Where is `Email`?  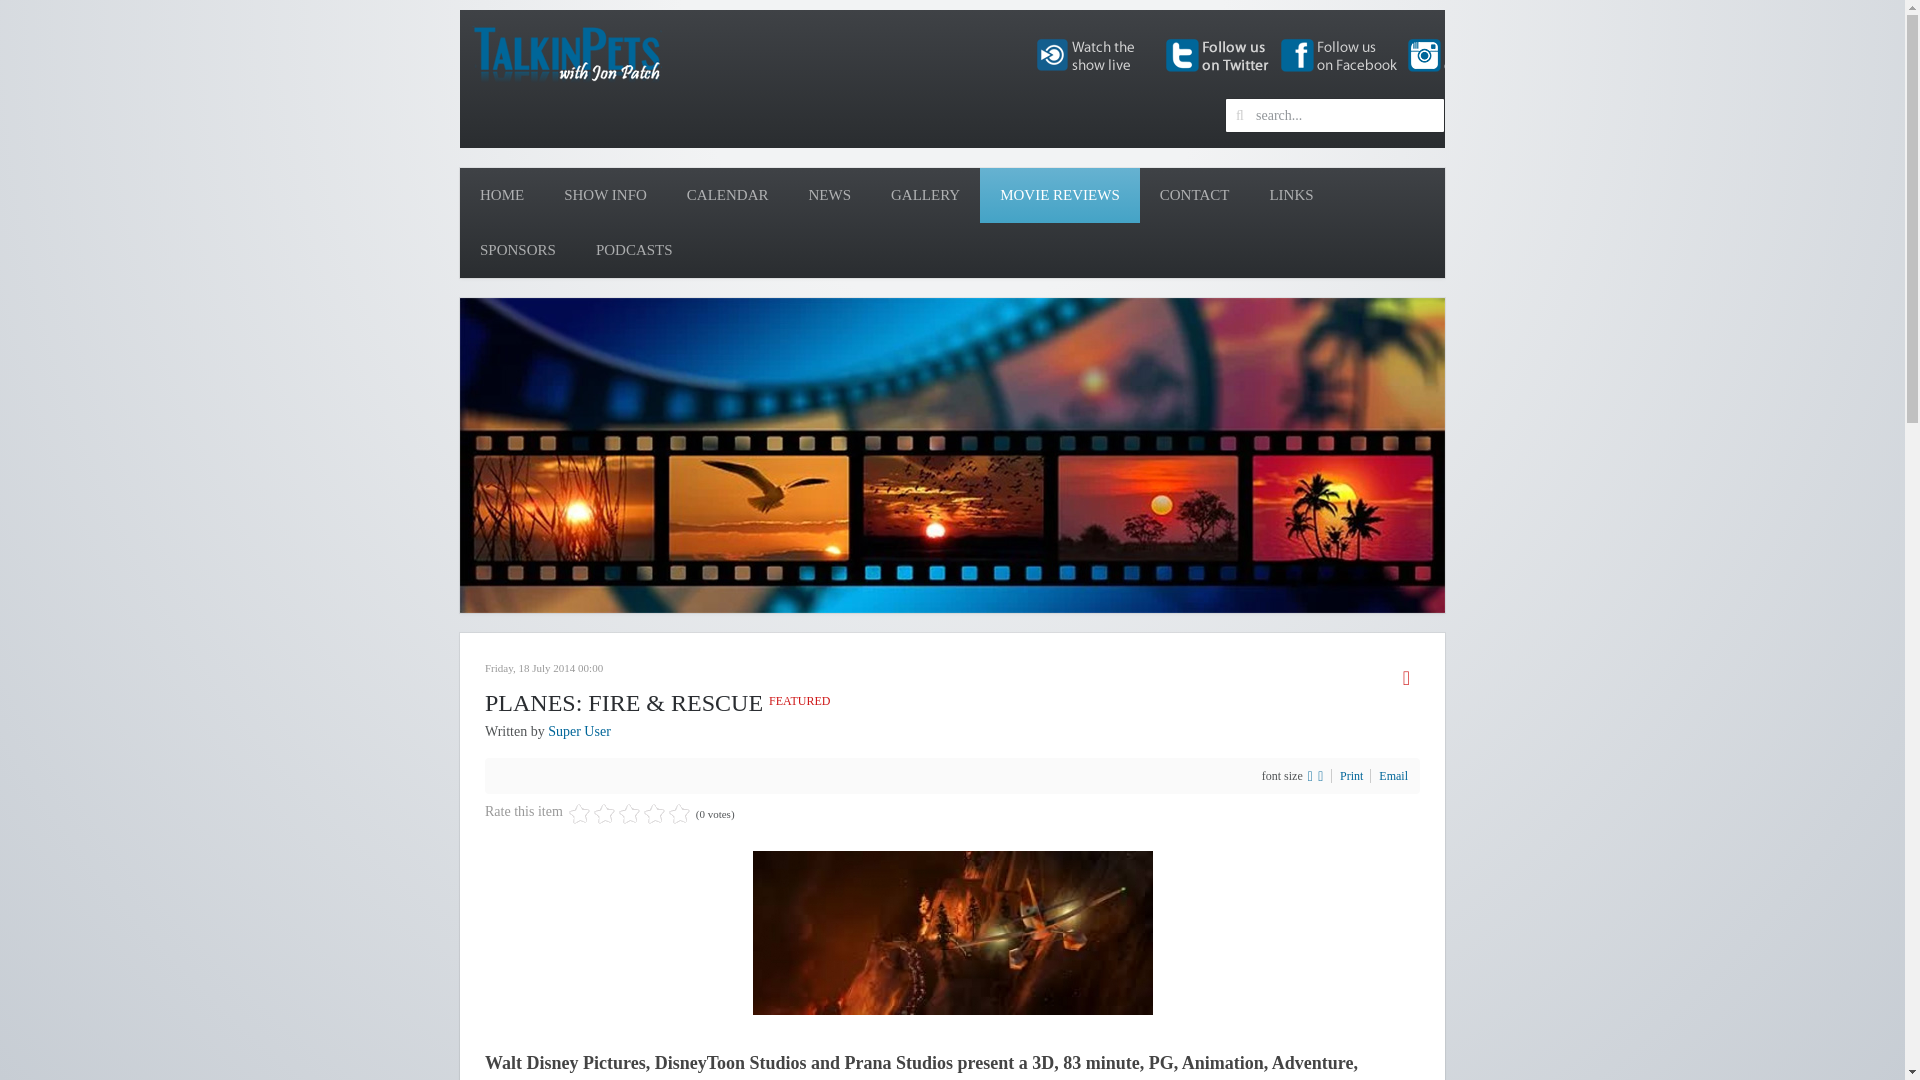 Email is located at coordinates (1392, 776).